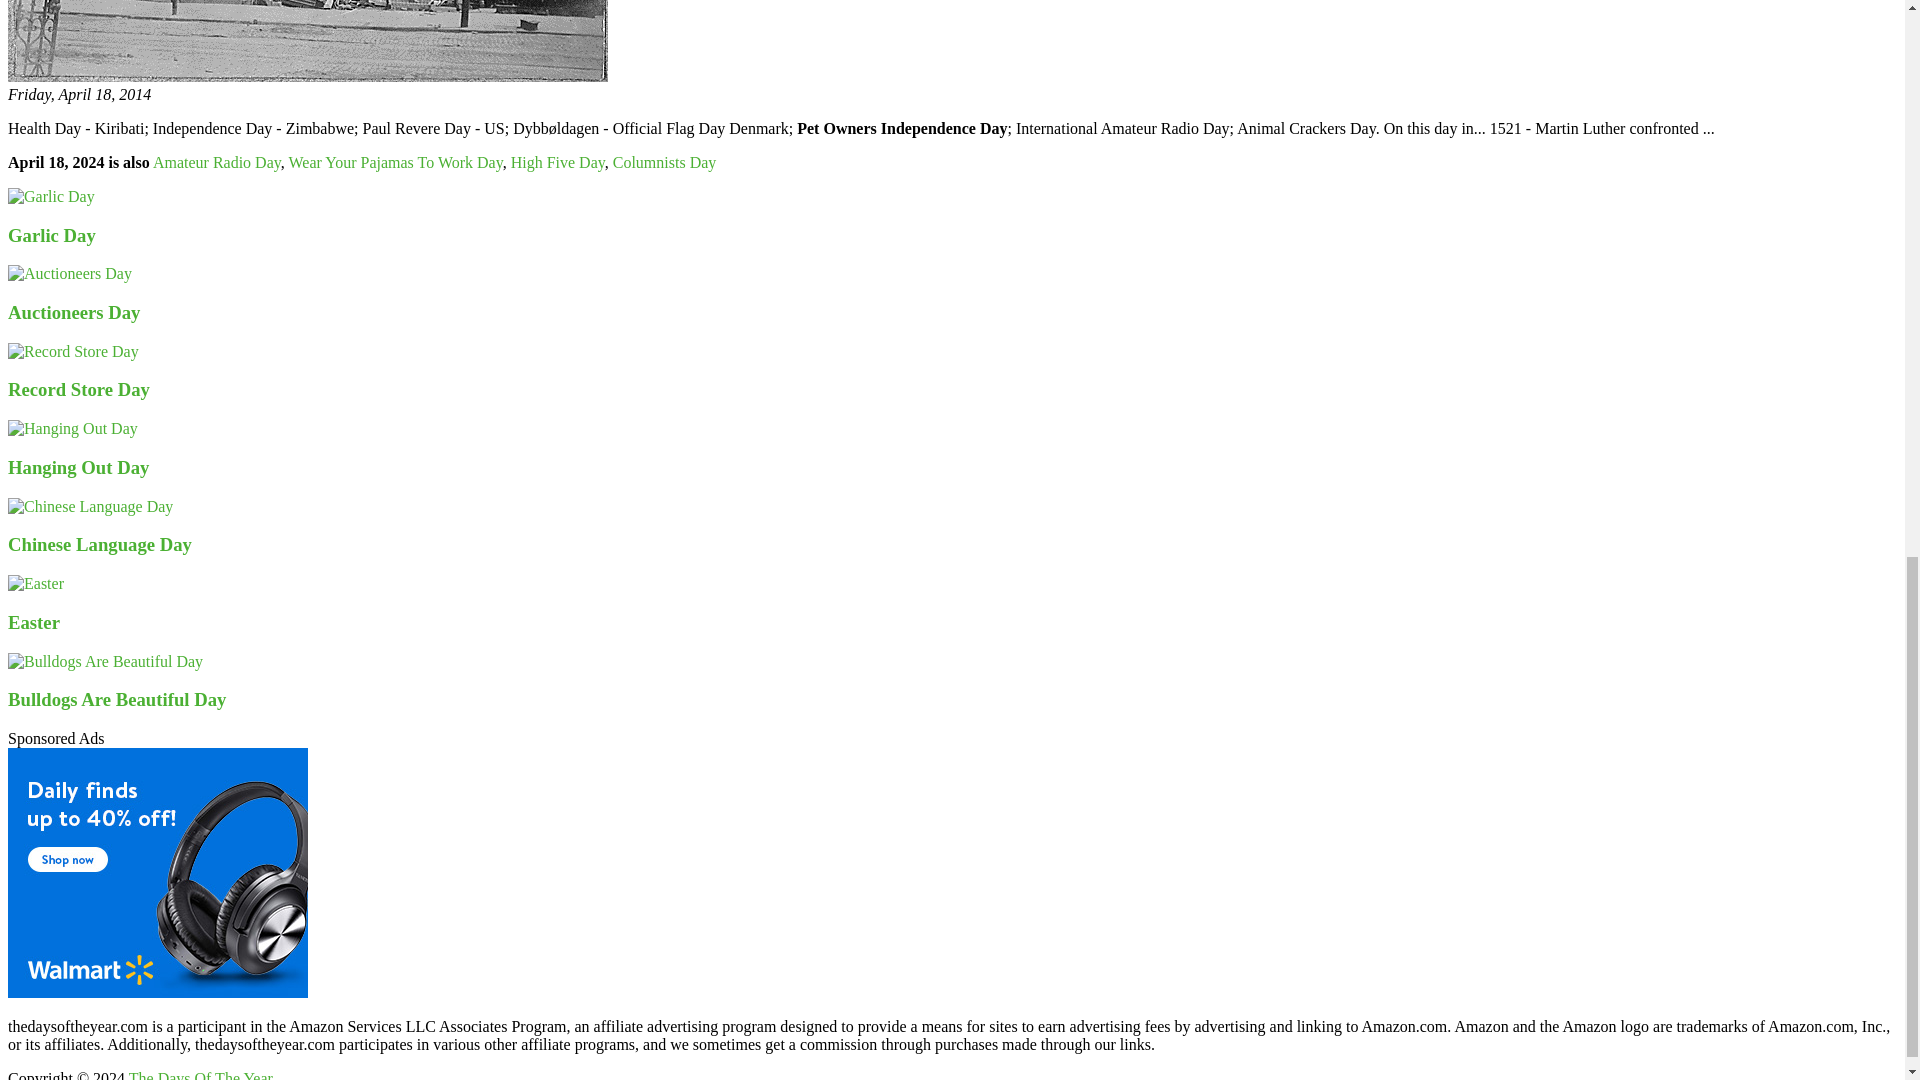 This screenshot has height=1080, width=1920. I want to click on High Five Day, so click(557, 162).